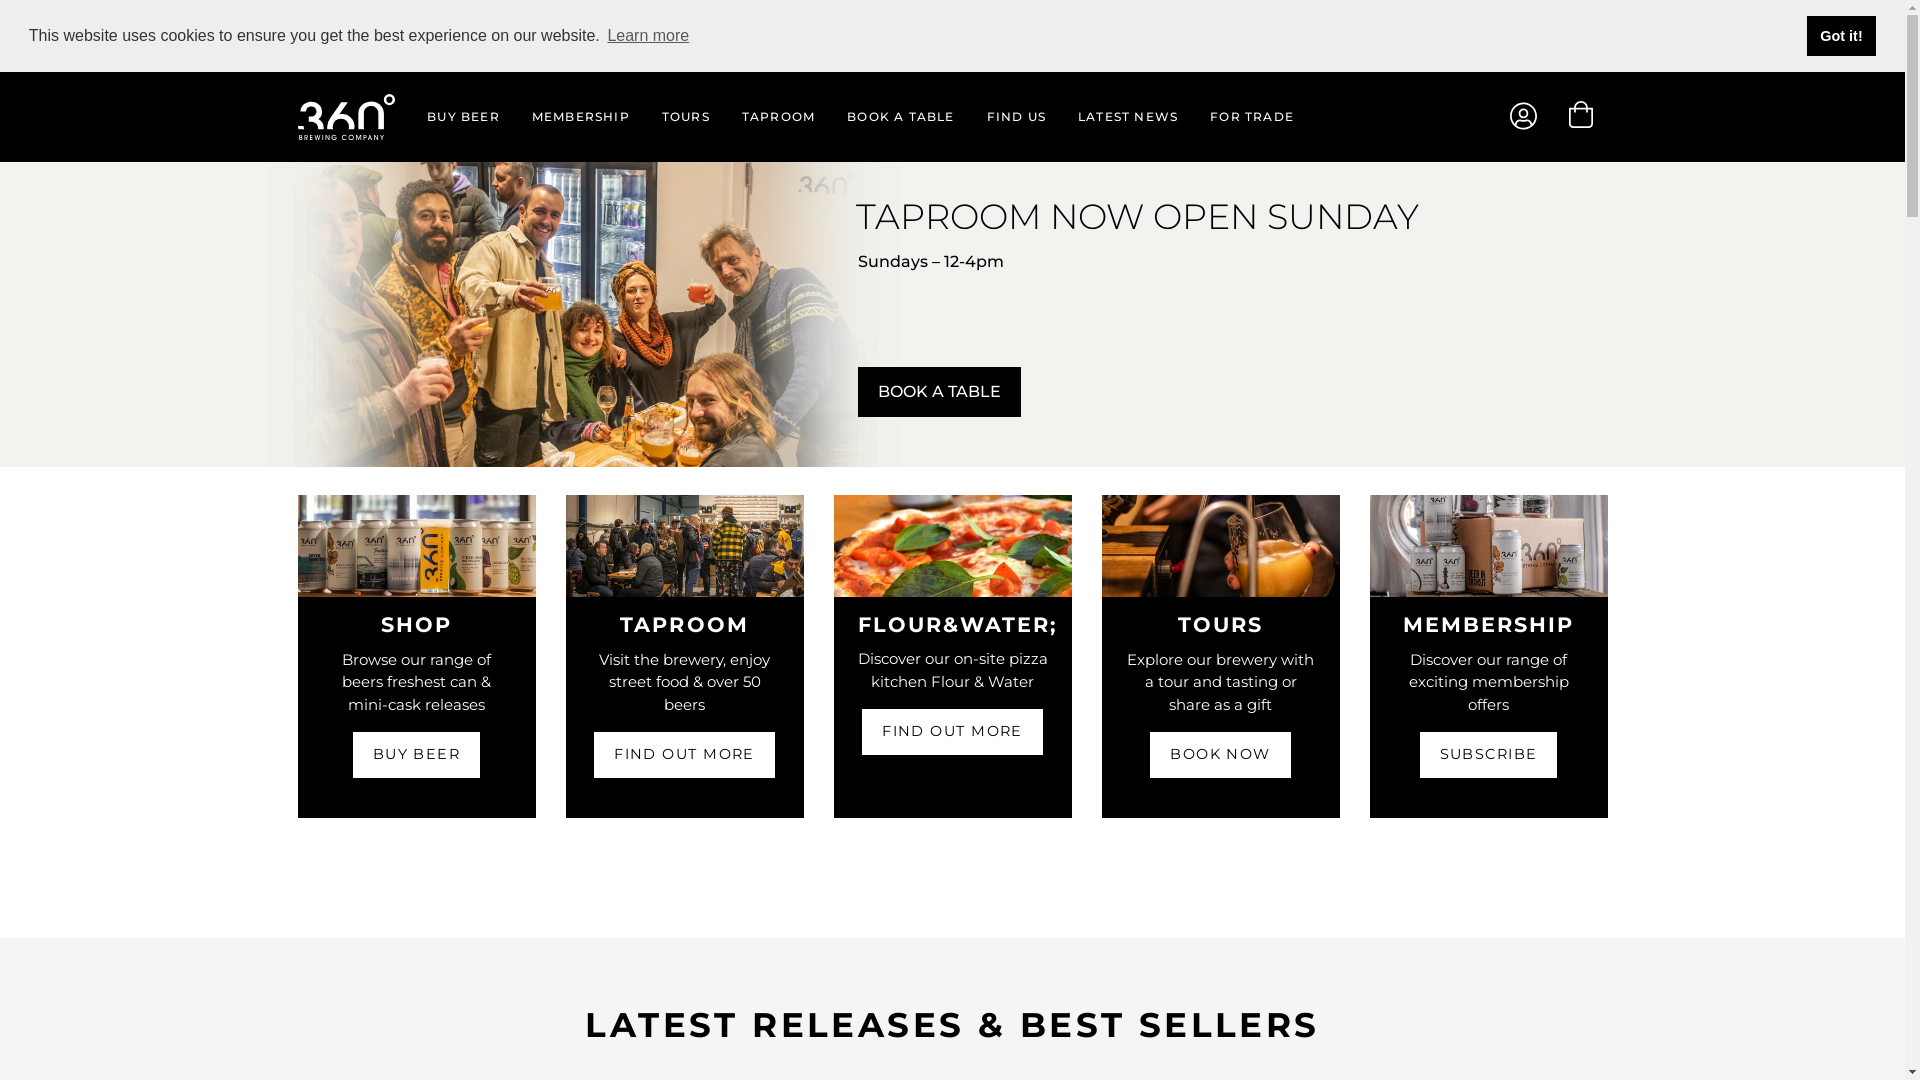  What do you see at coordinates (684, 755) in the screenshot?
I see `FIND OUT MORE` at bounding box center [684, 755].